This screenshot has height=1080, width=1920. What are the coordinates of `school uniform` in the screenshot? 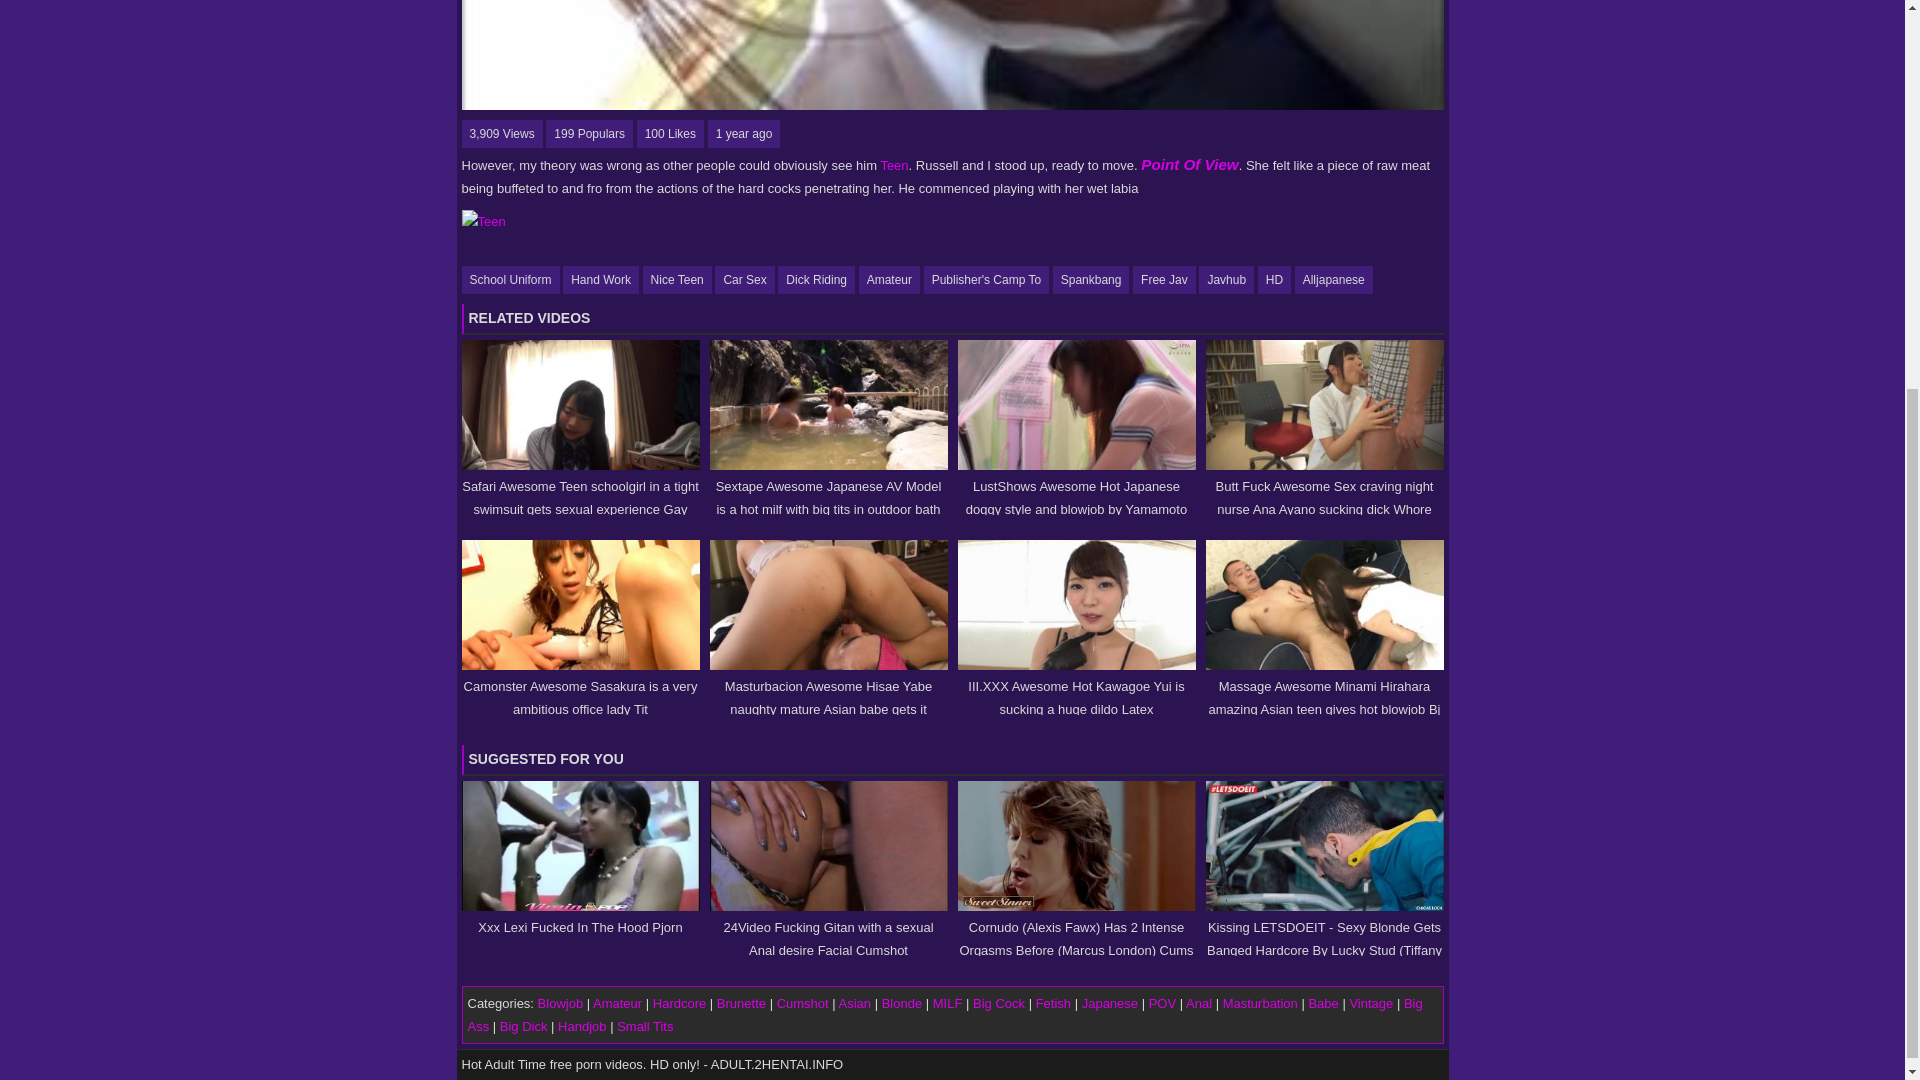 It's located at (511, 279).